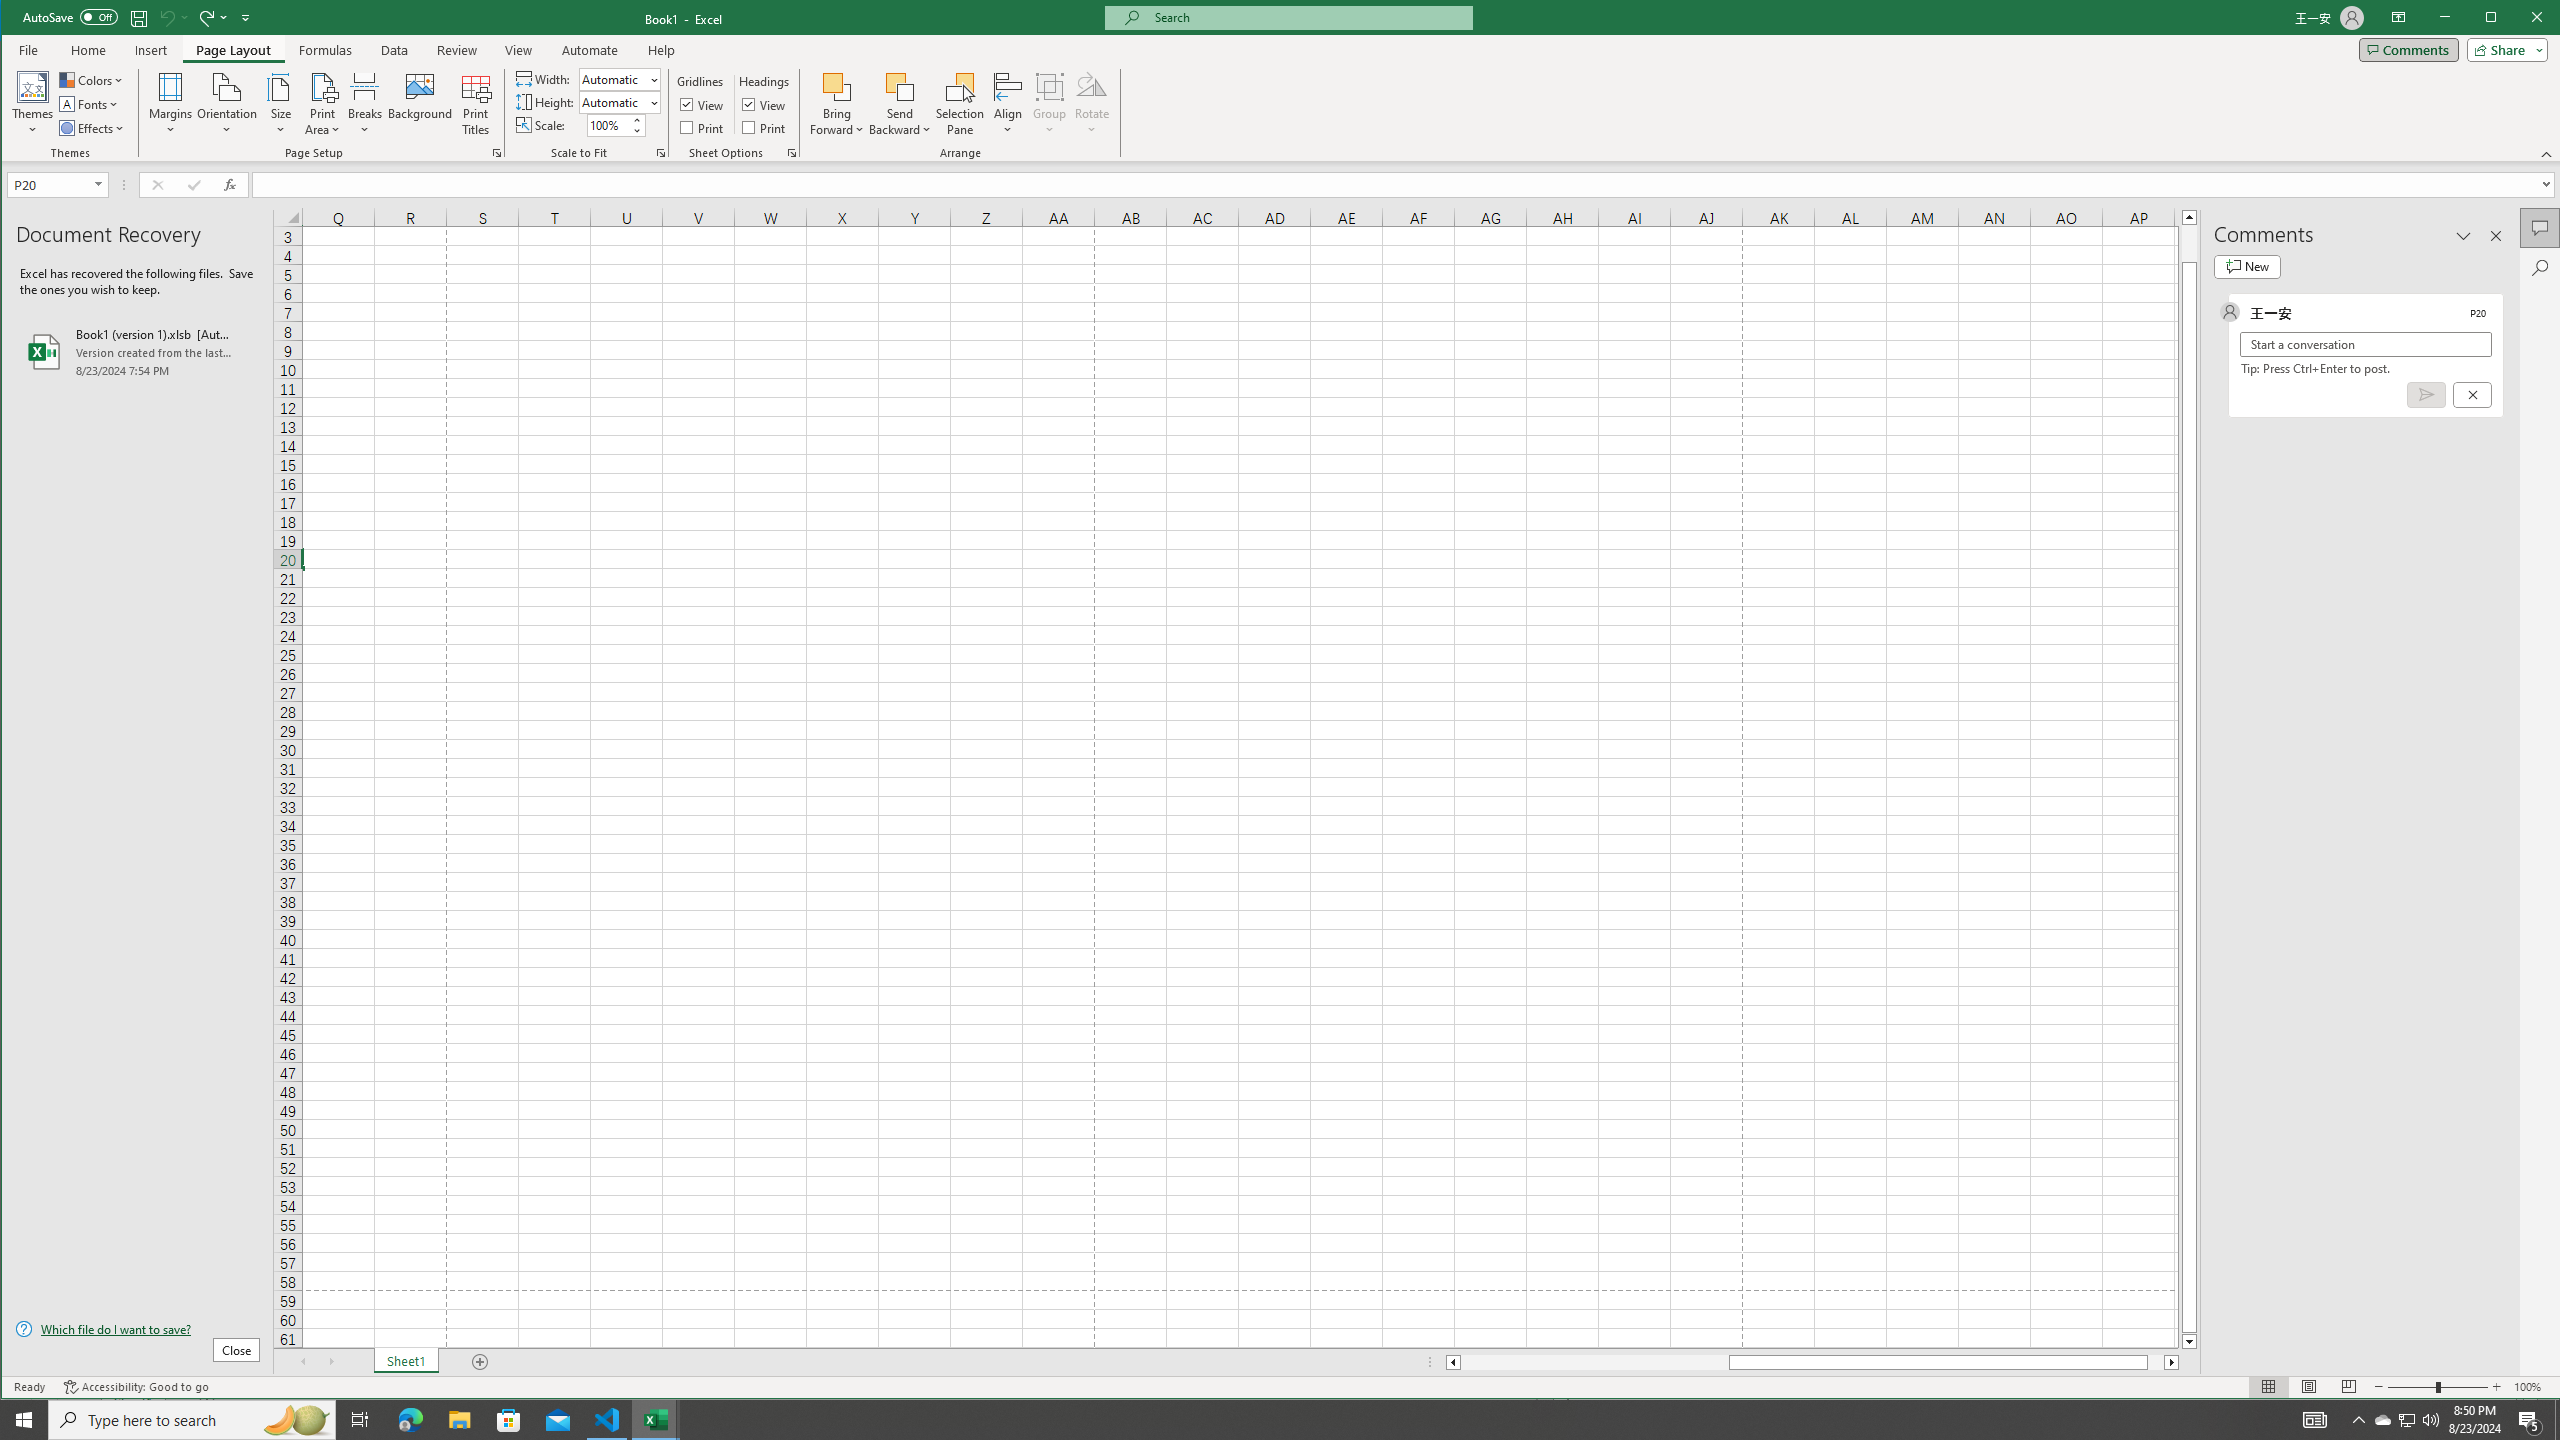  I want to click on Show desktop, so click(2557, 1420).